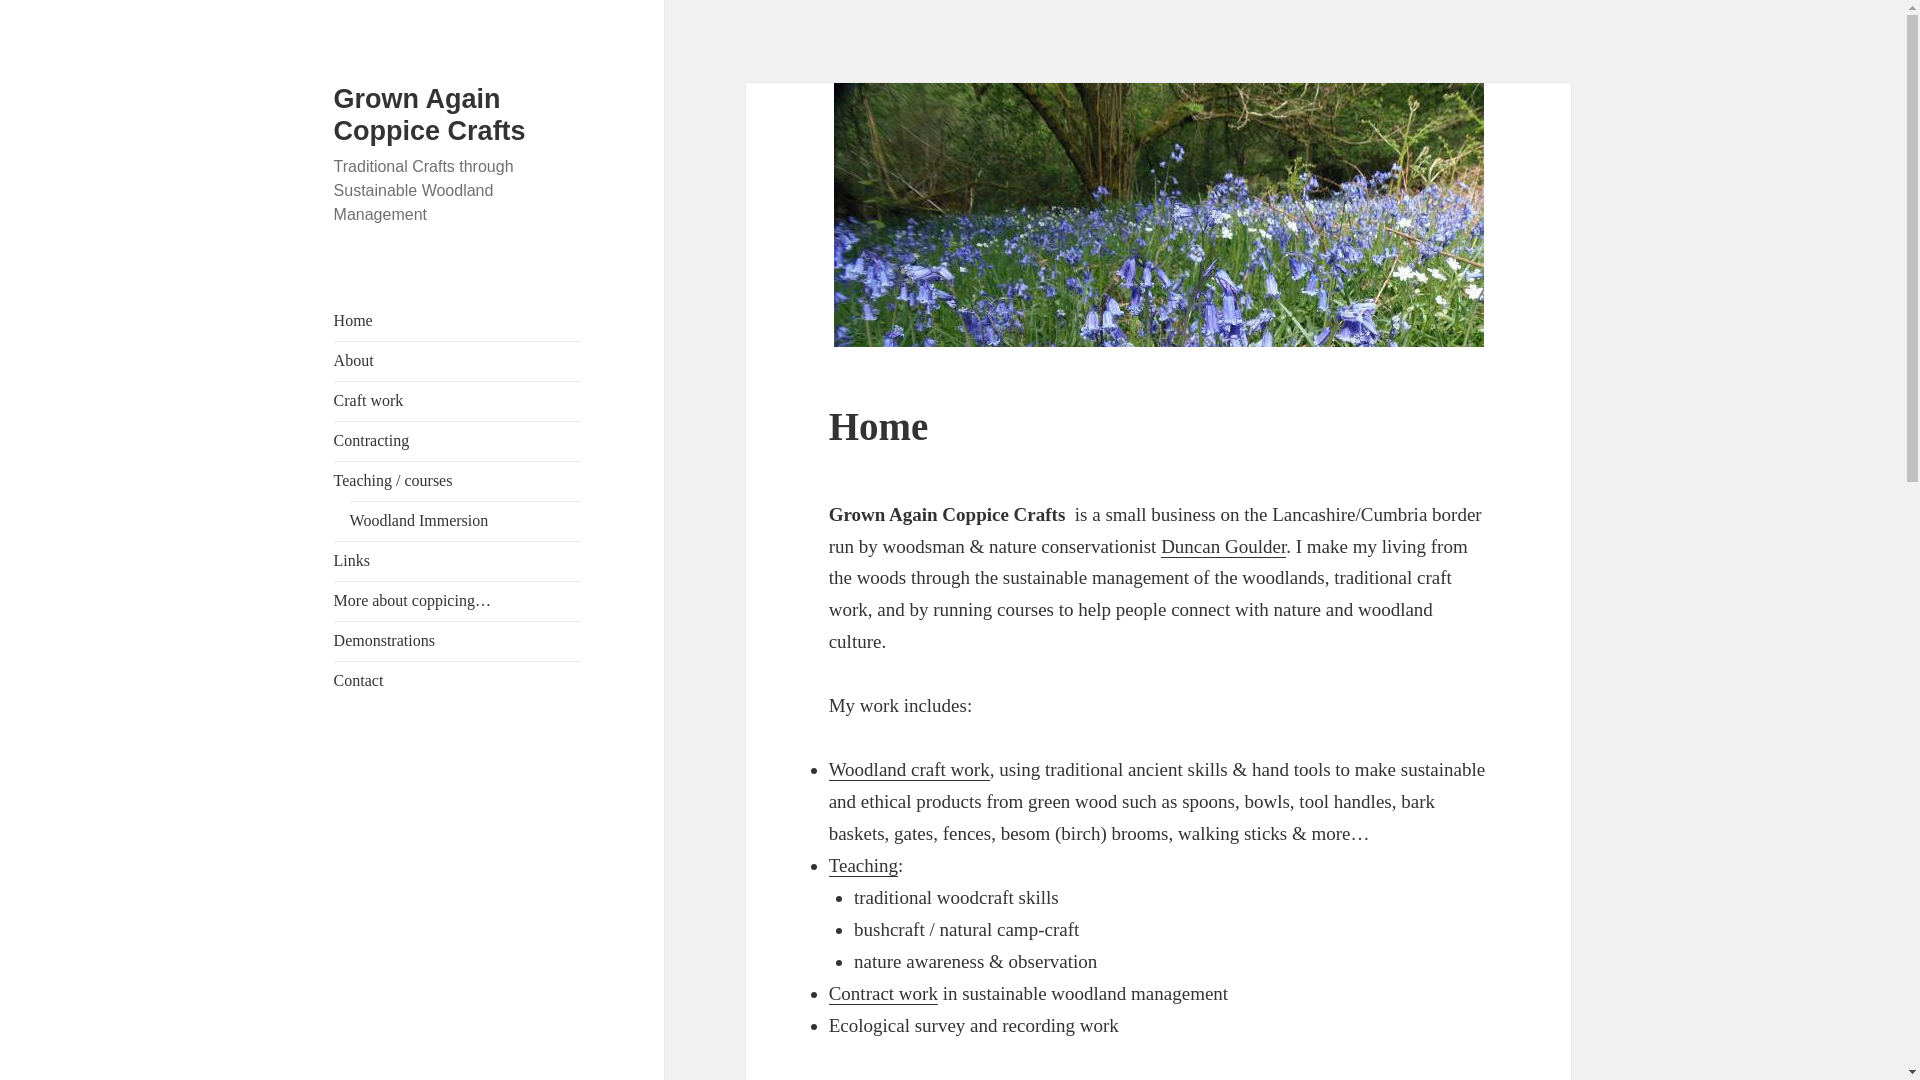 Image resolution: width=1920 pixels, height=1080 pixels. I want to click on Contract work, so click(884, 994).